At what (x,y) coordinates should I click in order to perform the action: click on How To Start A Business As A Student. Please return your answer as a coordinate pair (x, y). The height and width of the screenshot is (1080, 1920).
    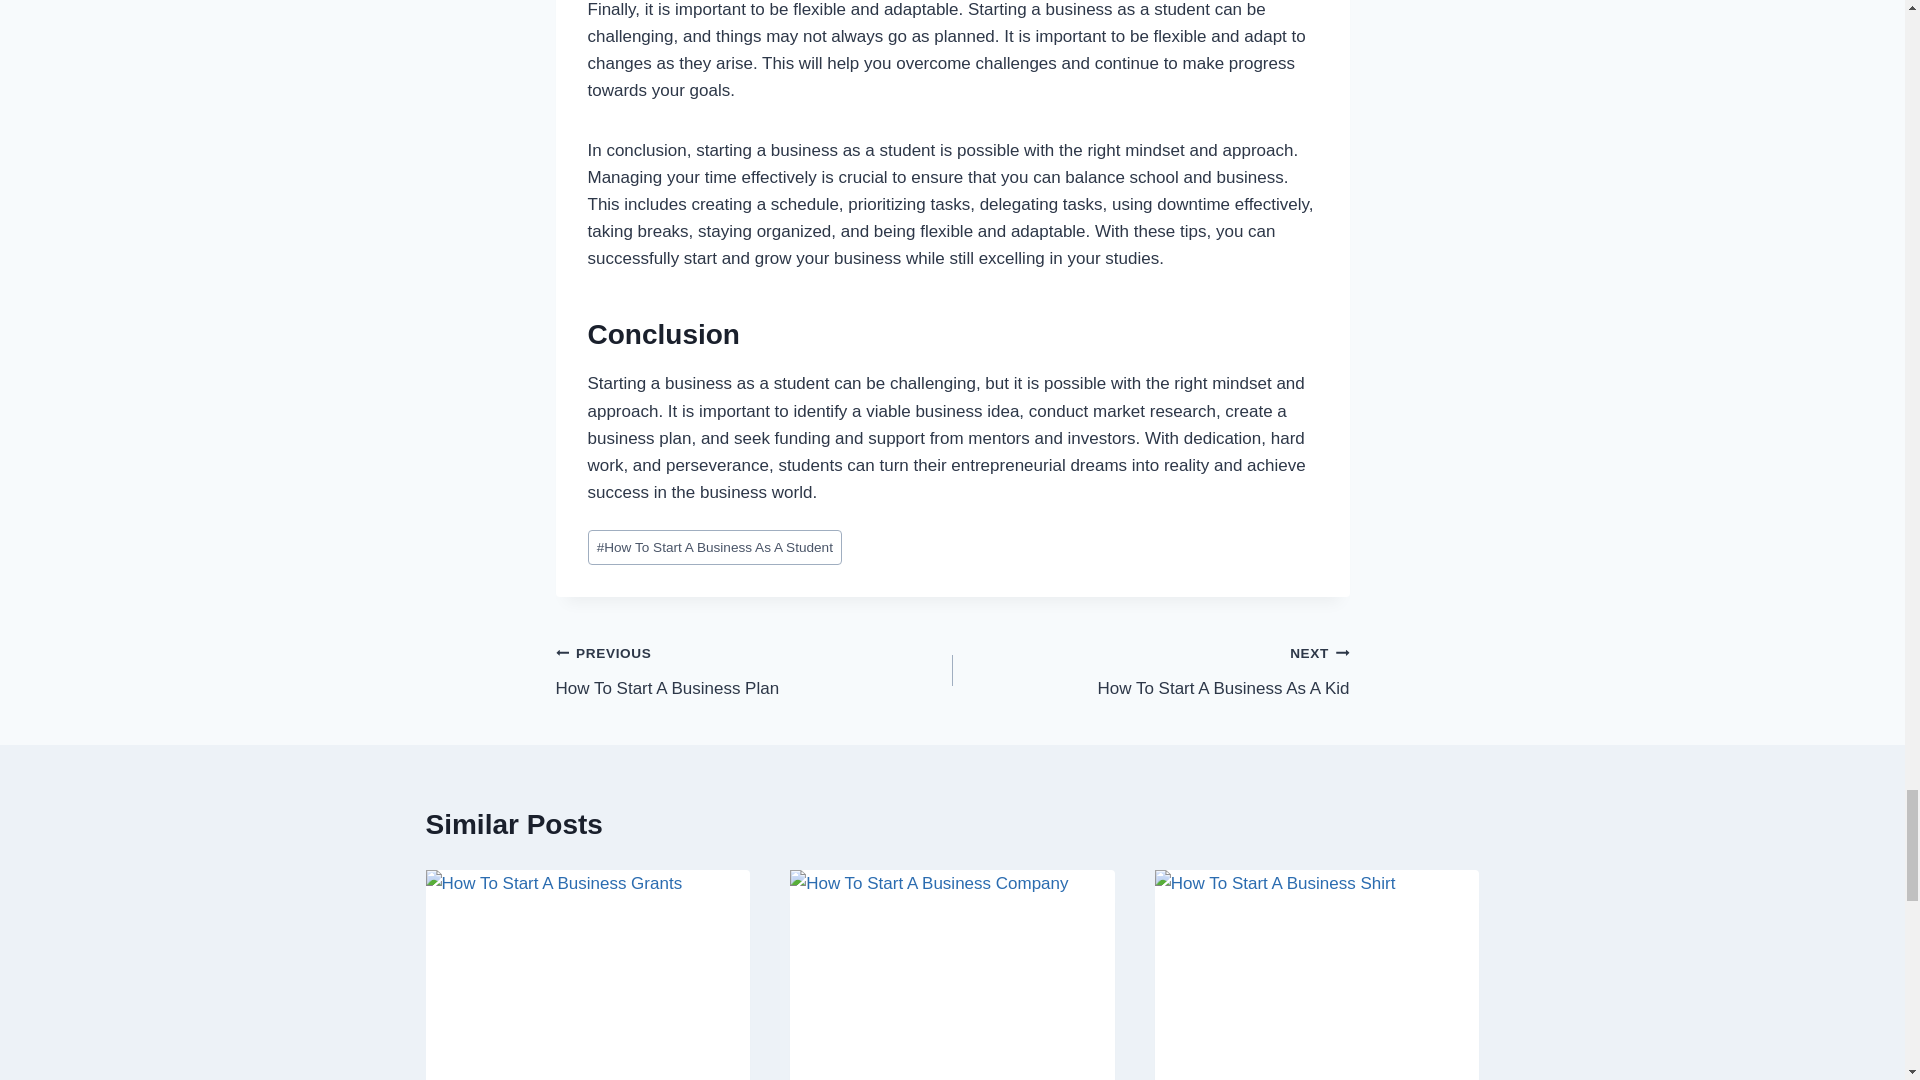
    Looking at the image, I should click on (1318, 975).